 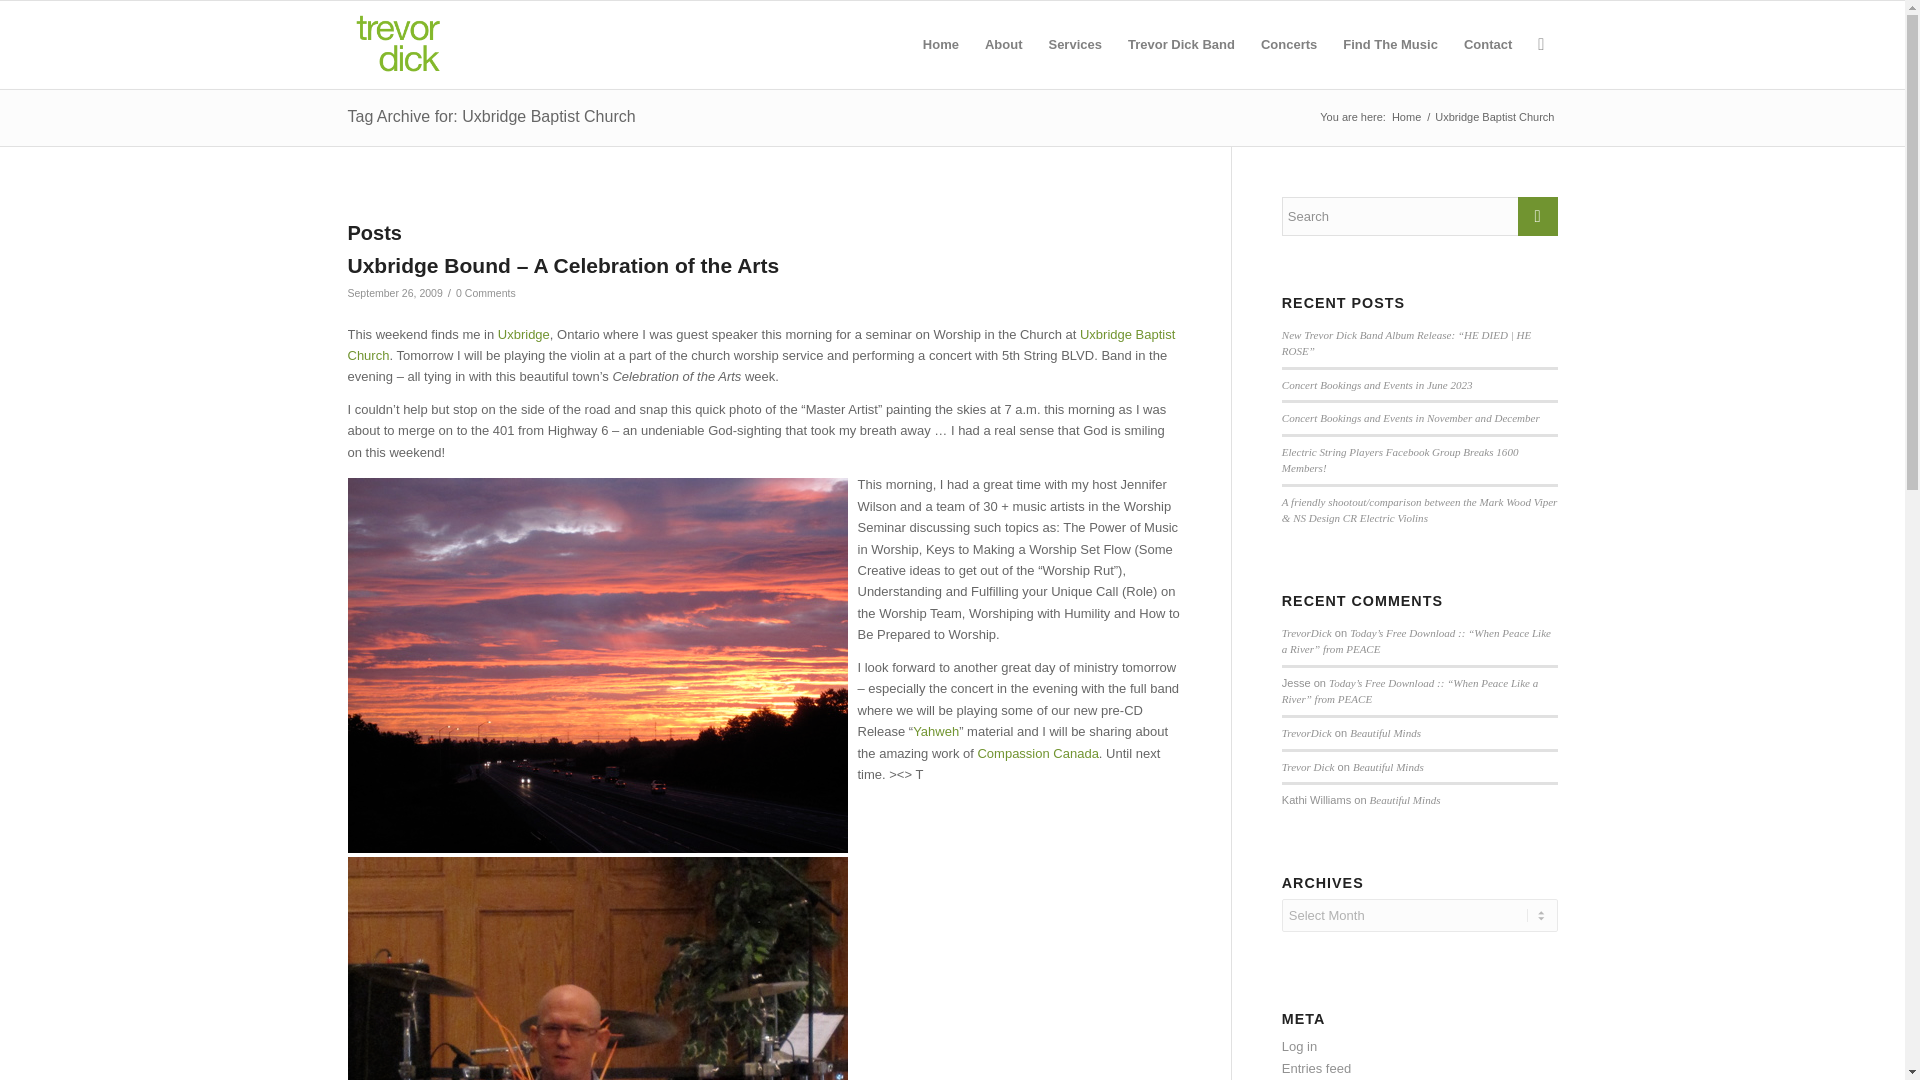 I want to click on Concert Bookings and Events in June 2023, so click(x=1377, y=384).